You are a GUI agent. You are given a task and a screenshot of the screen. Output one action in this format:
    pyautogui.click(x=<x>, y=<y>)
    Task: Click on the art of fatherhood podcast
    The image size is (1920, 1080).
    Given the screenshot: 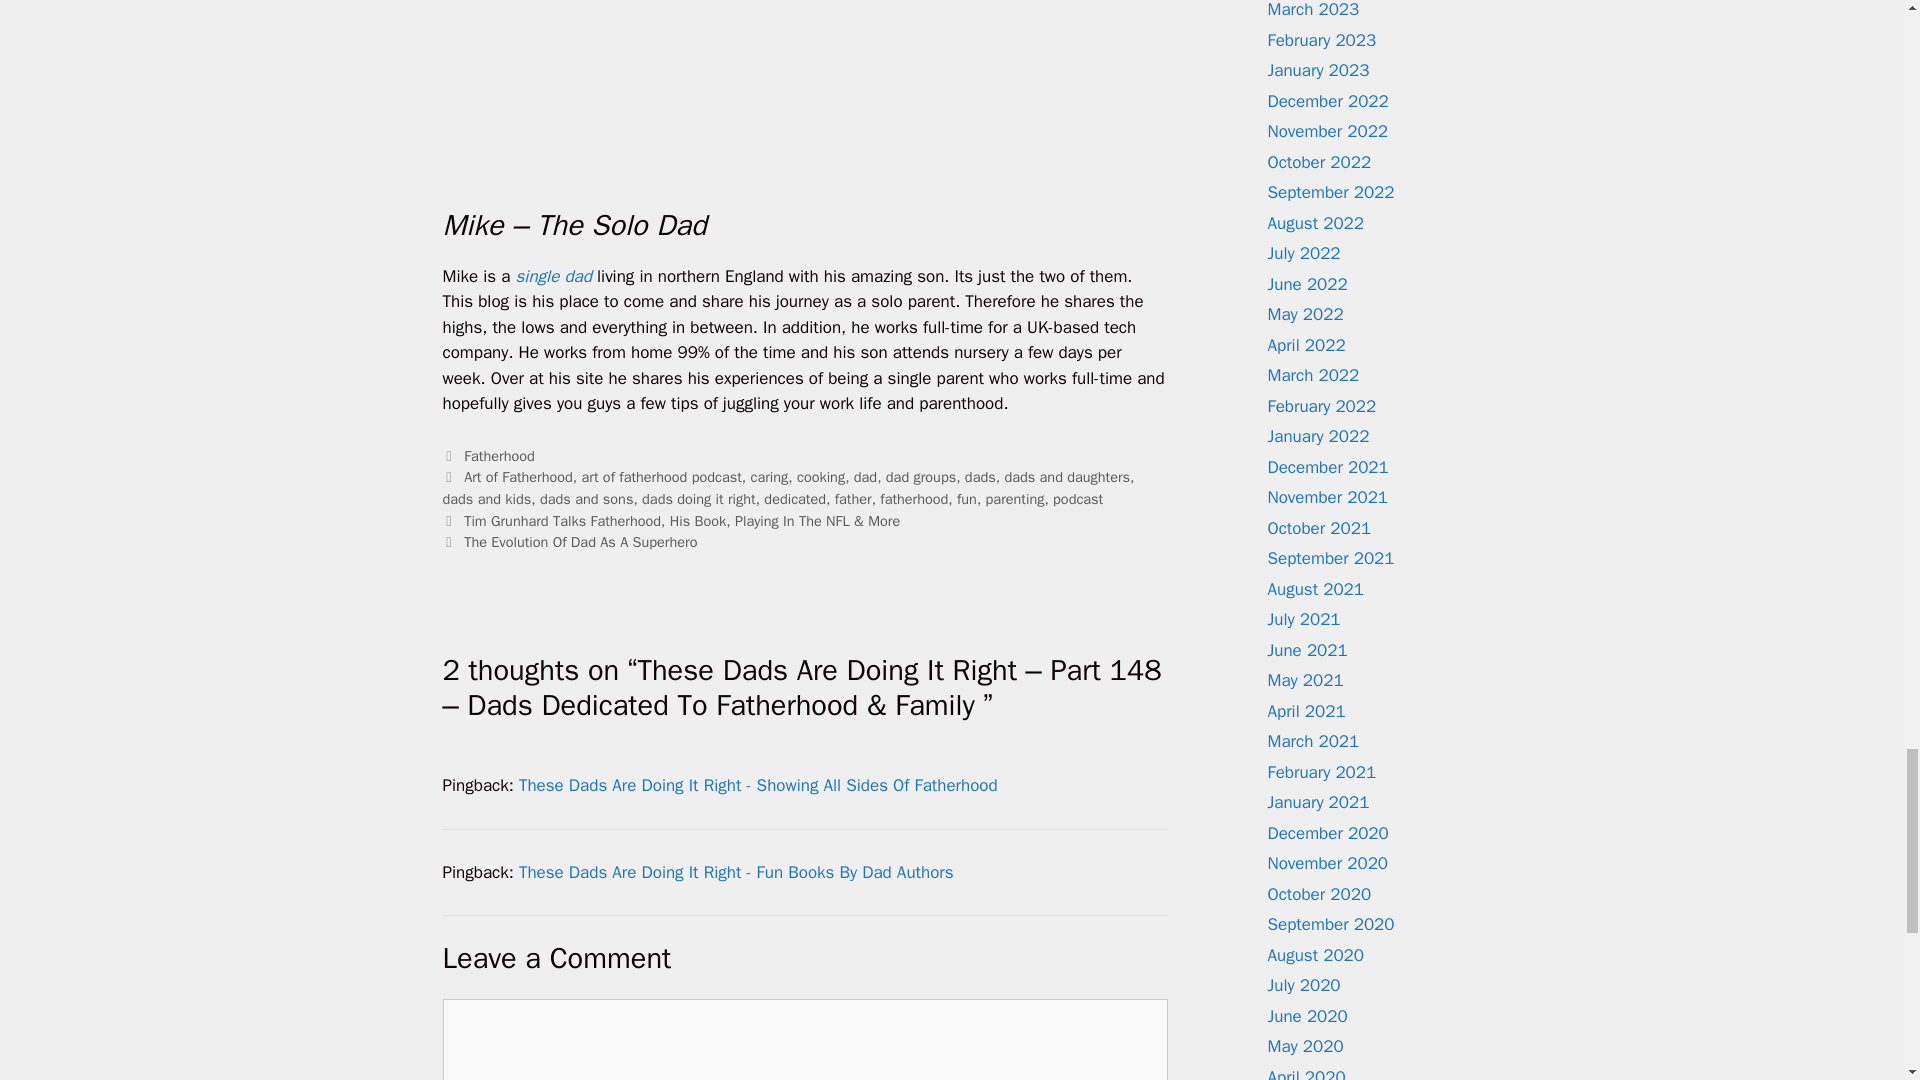 What is the action you would take?
    pyautogui.click(x=661, y=476)
    